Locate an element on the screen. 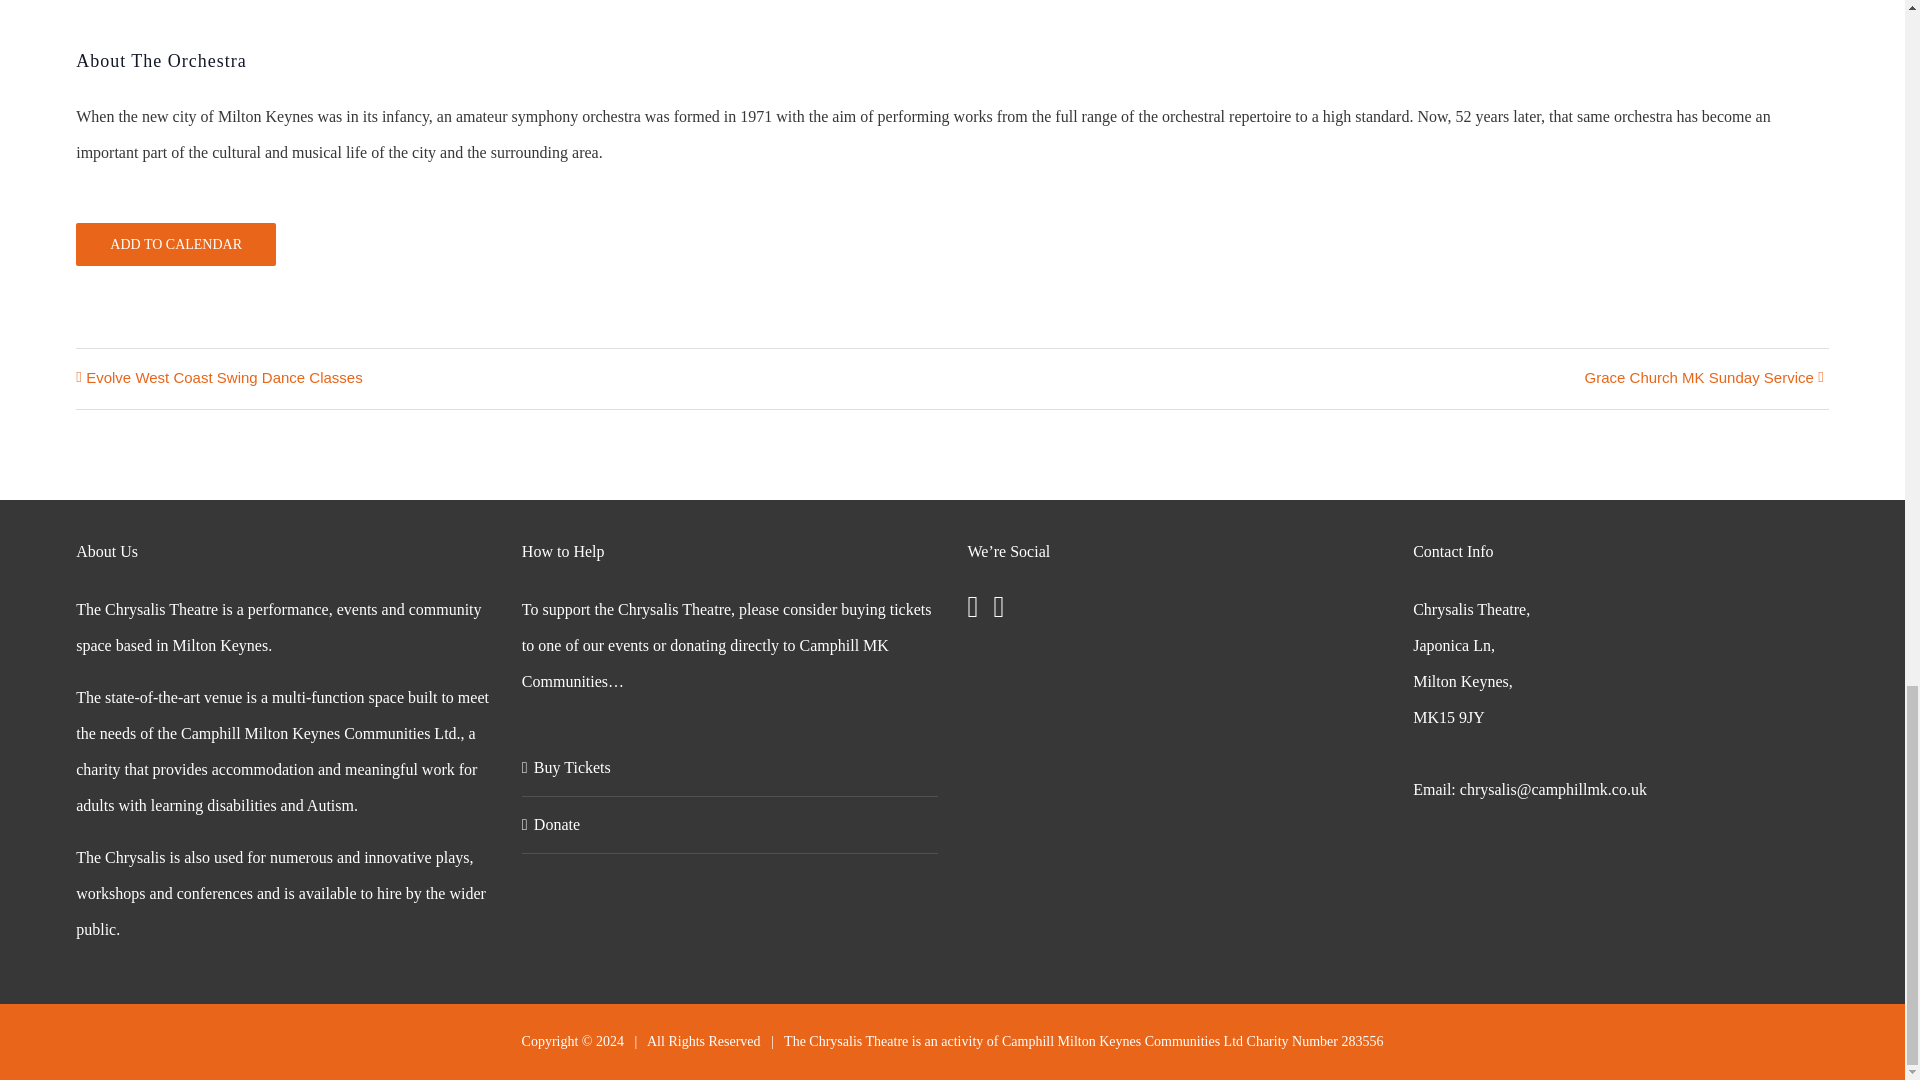  Buy Tickets is located at coordinates (730, 768).